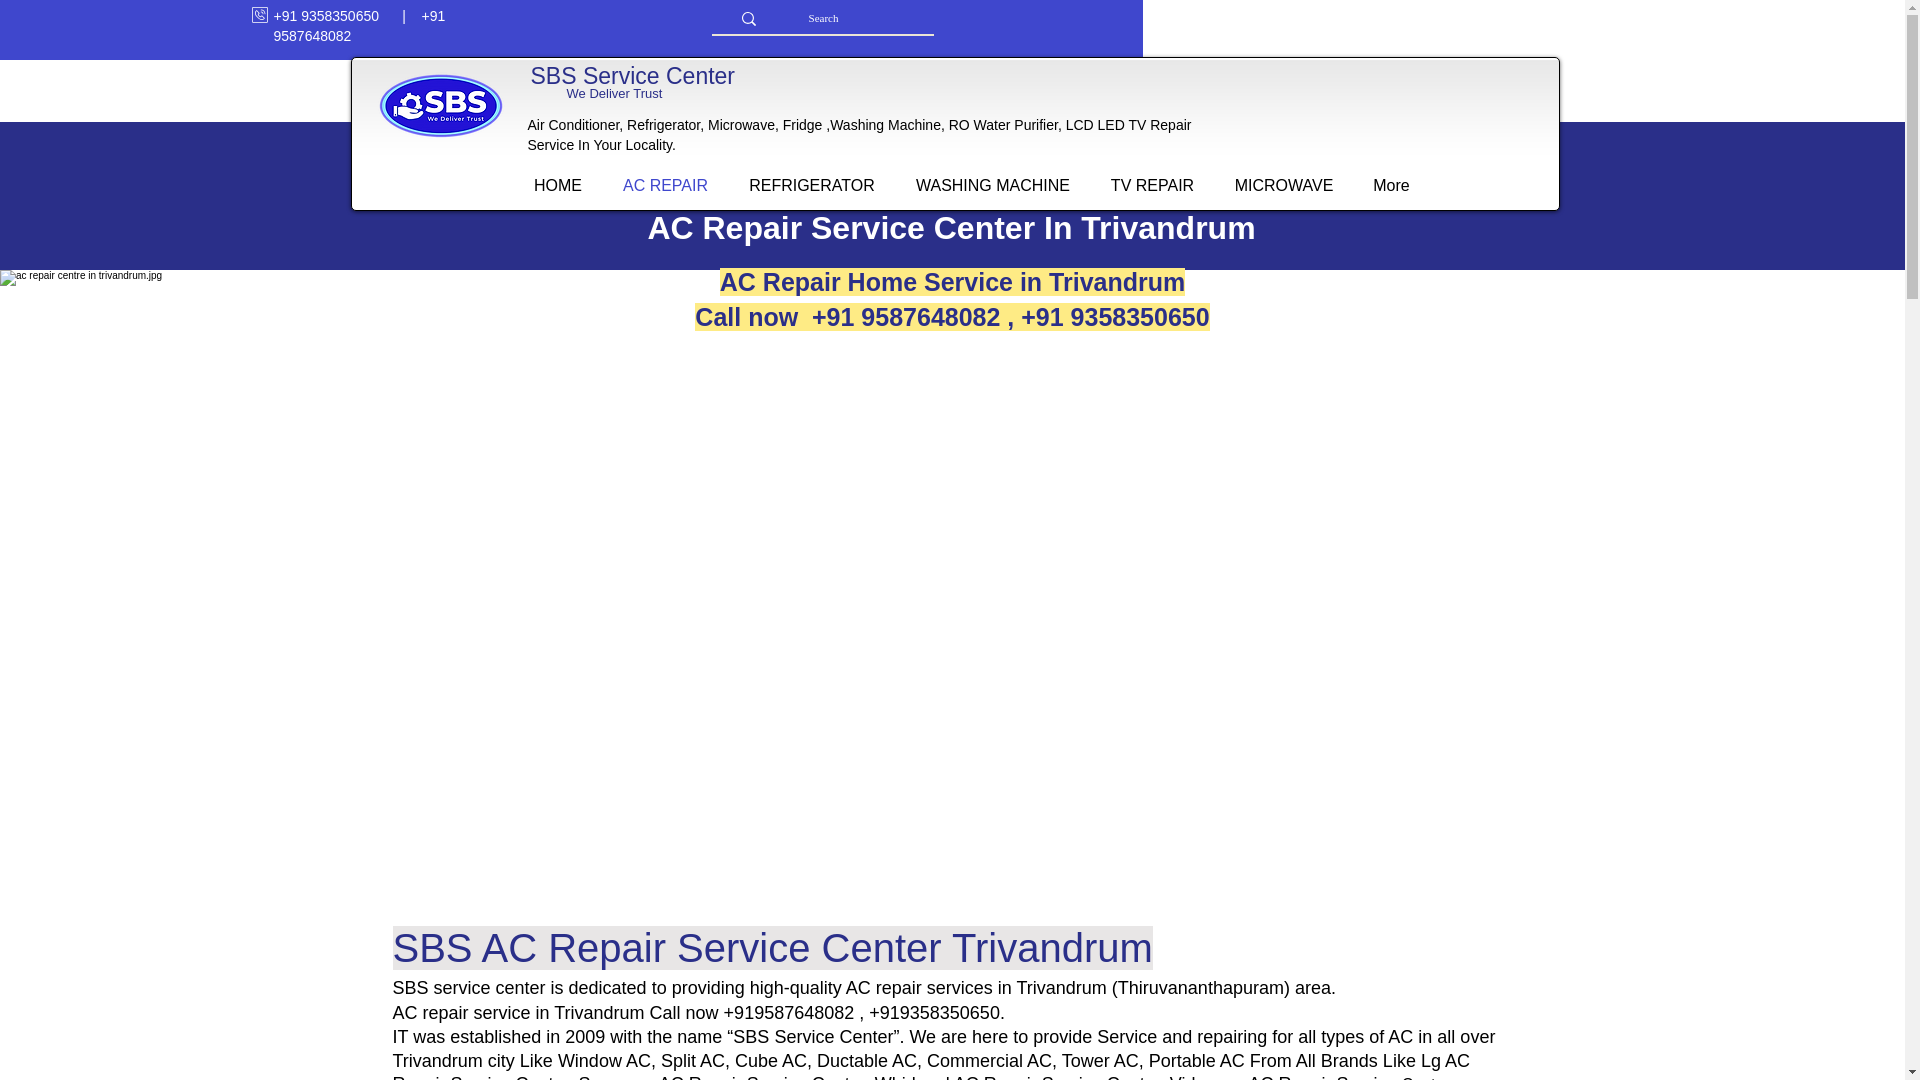 This screenshot has width=1920, height=1080. I want to click on REFRIGERATOR, so click(810, 185).